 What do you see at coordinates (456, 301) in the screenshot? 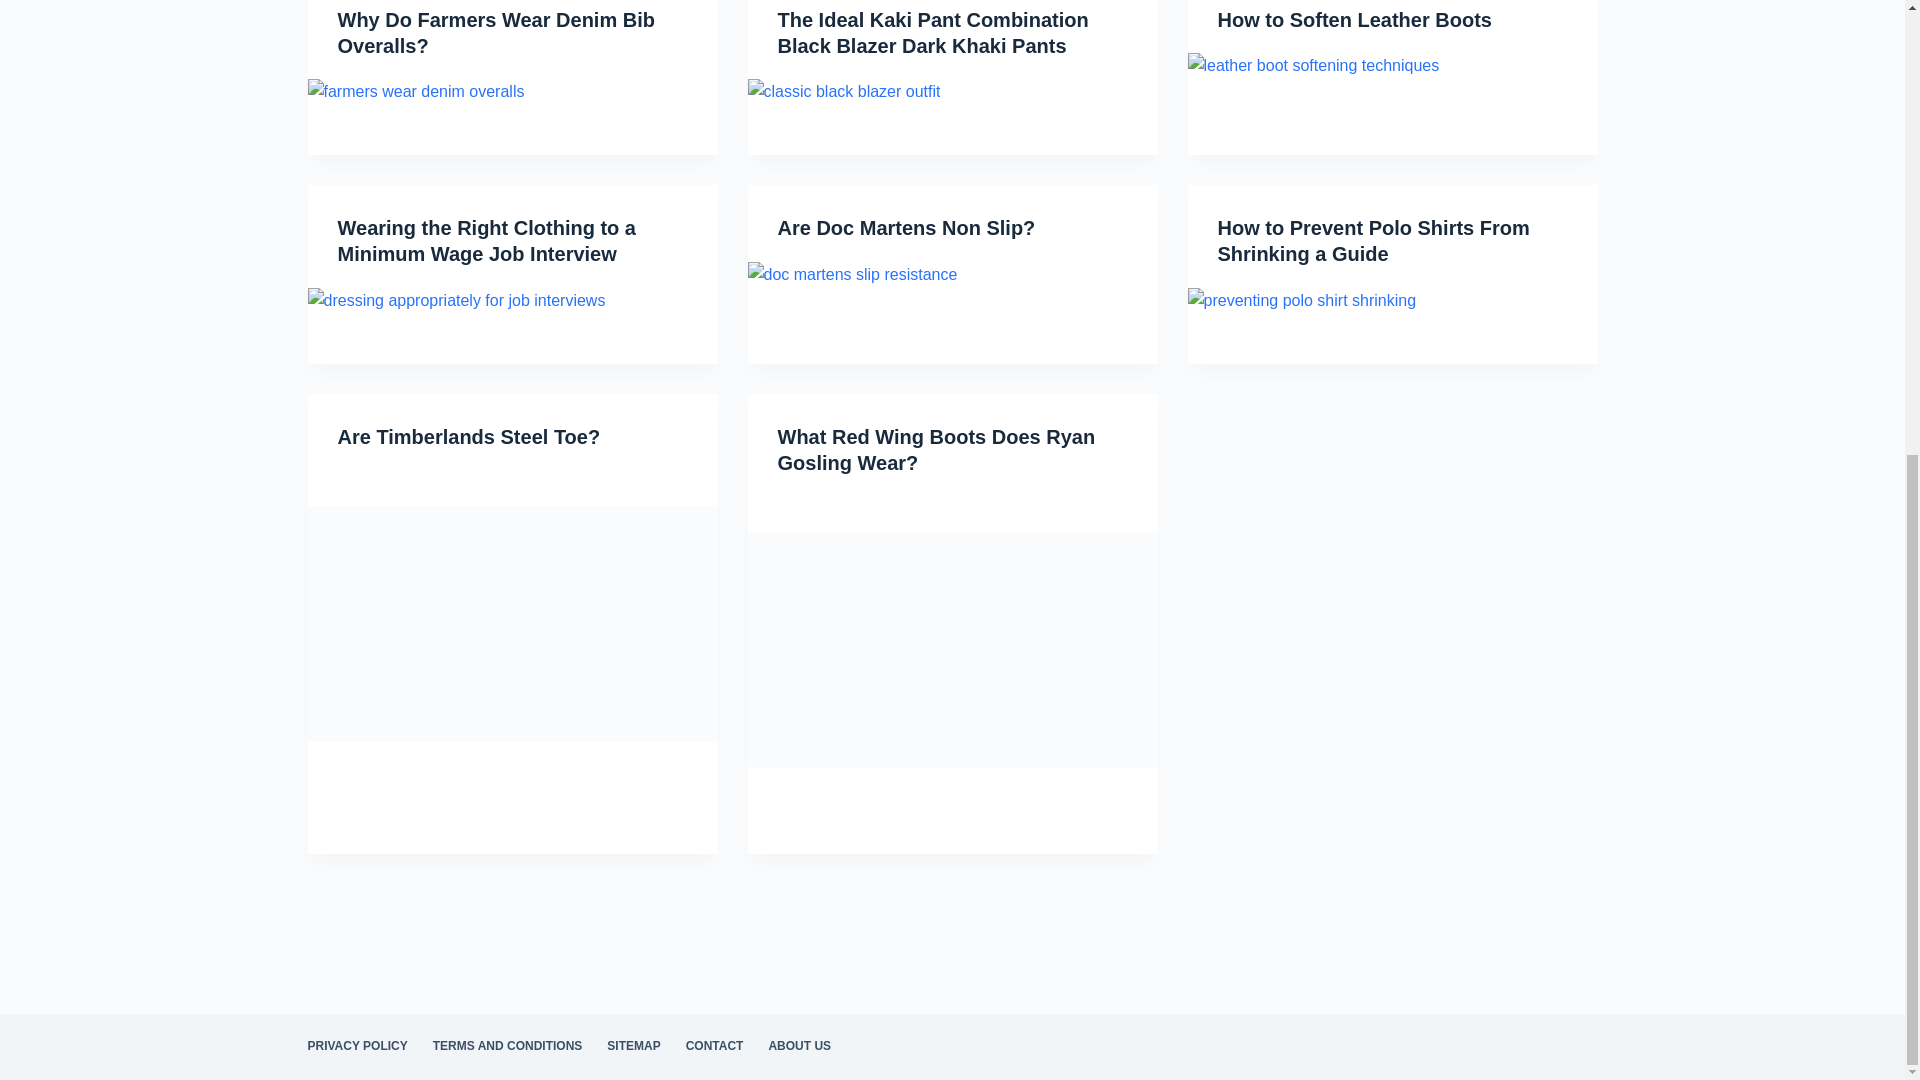
I see `Wearing the Right Clothing to a Minimum Wage Job Interview 7` at bounding box center [456, 301].